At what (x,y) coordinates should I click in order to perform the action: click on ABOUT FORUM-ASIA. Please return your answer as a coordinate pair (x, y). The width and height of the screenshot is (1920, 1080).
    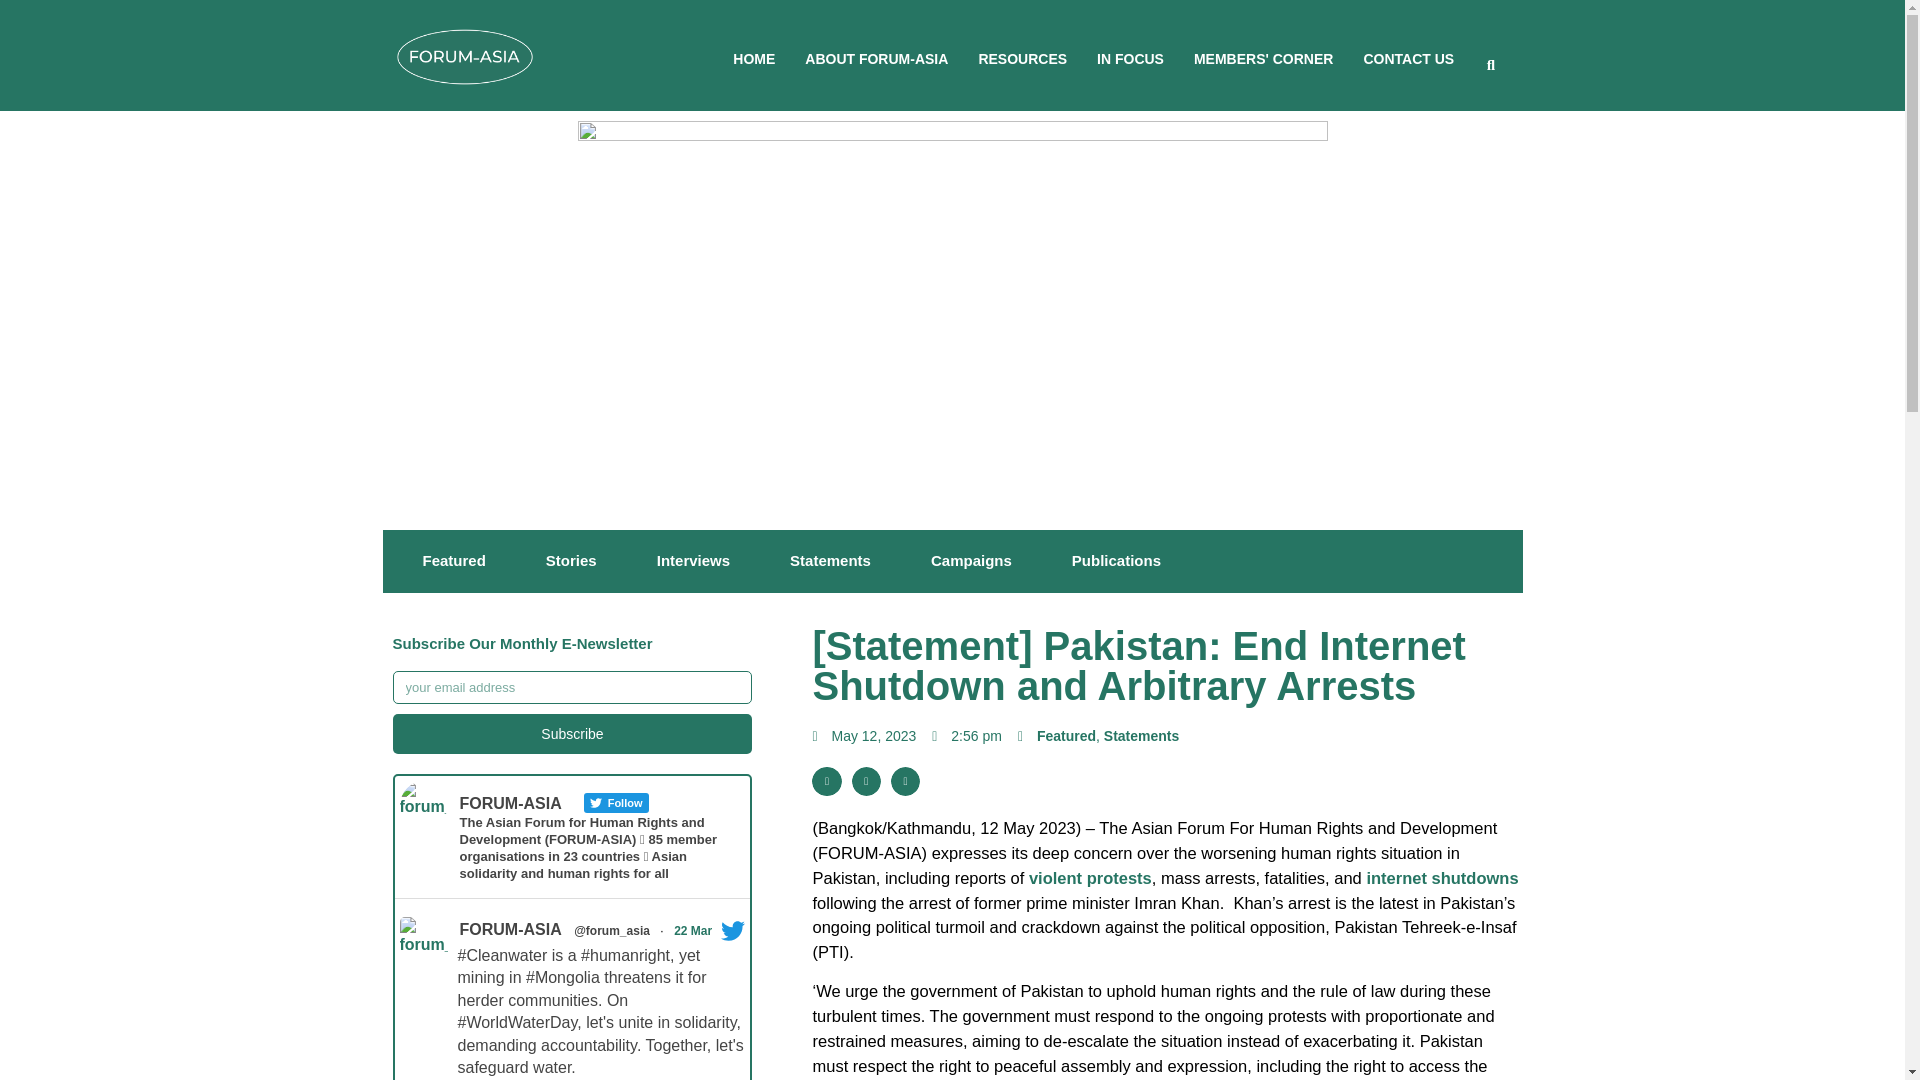
    Looking at the image, I should click on (876, 58).